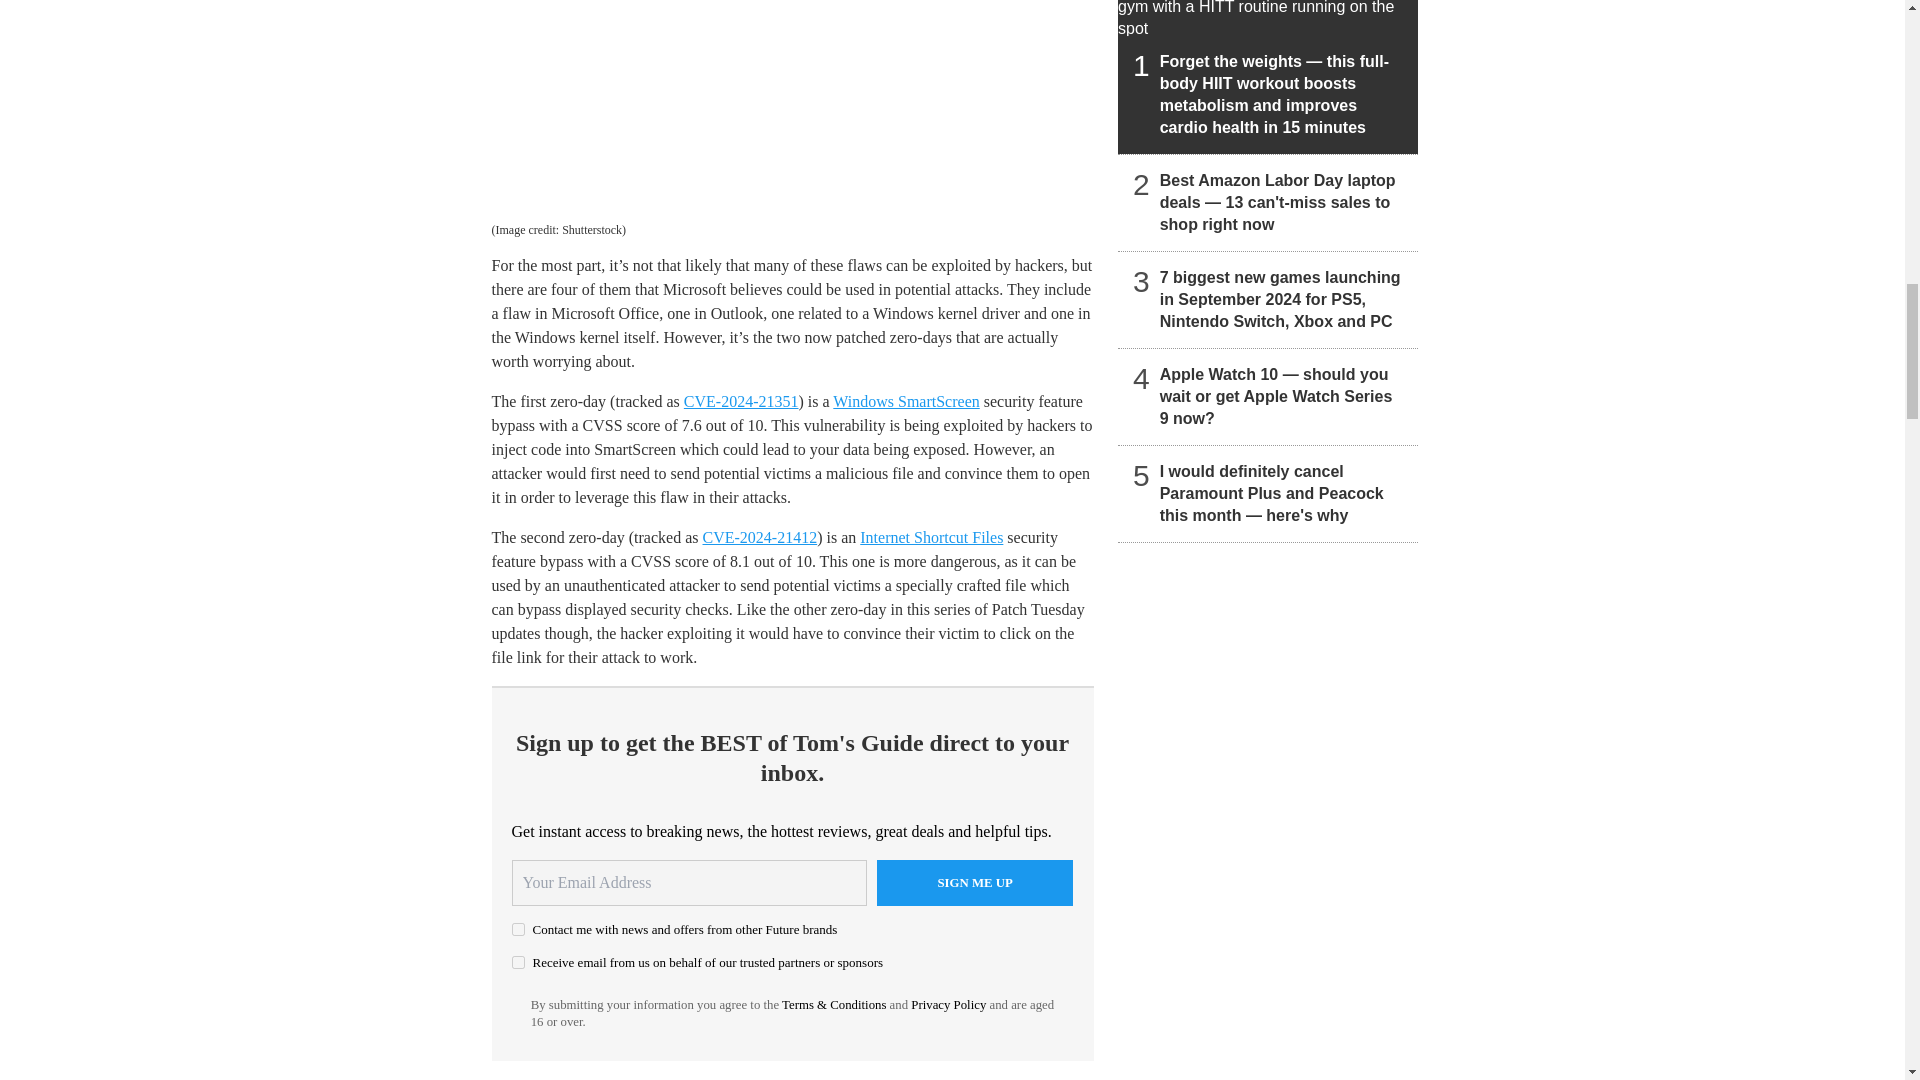  What do you see at coordinates (518, 930) in the screenshot?
I see `on` at bounding box center [518, 930].